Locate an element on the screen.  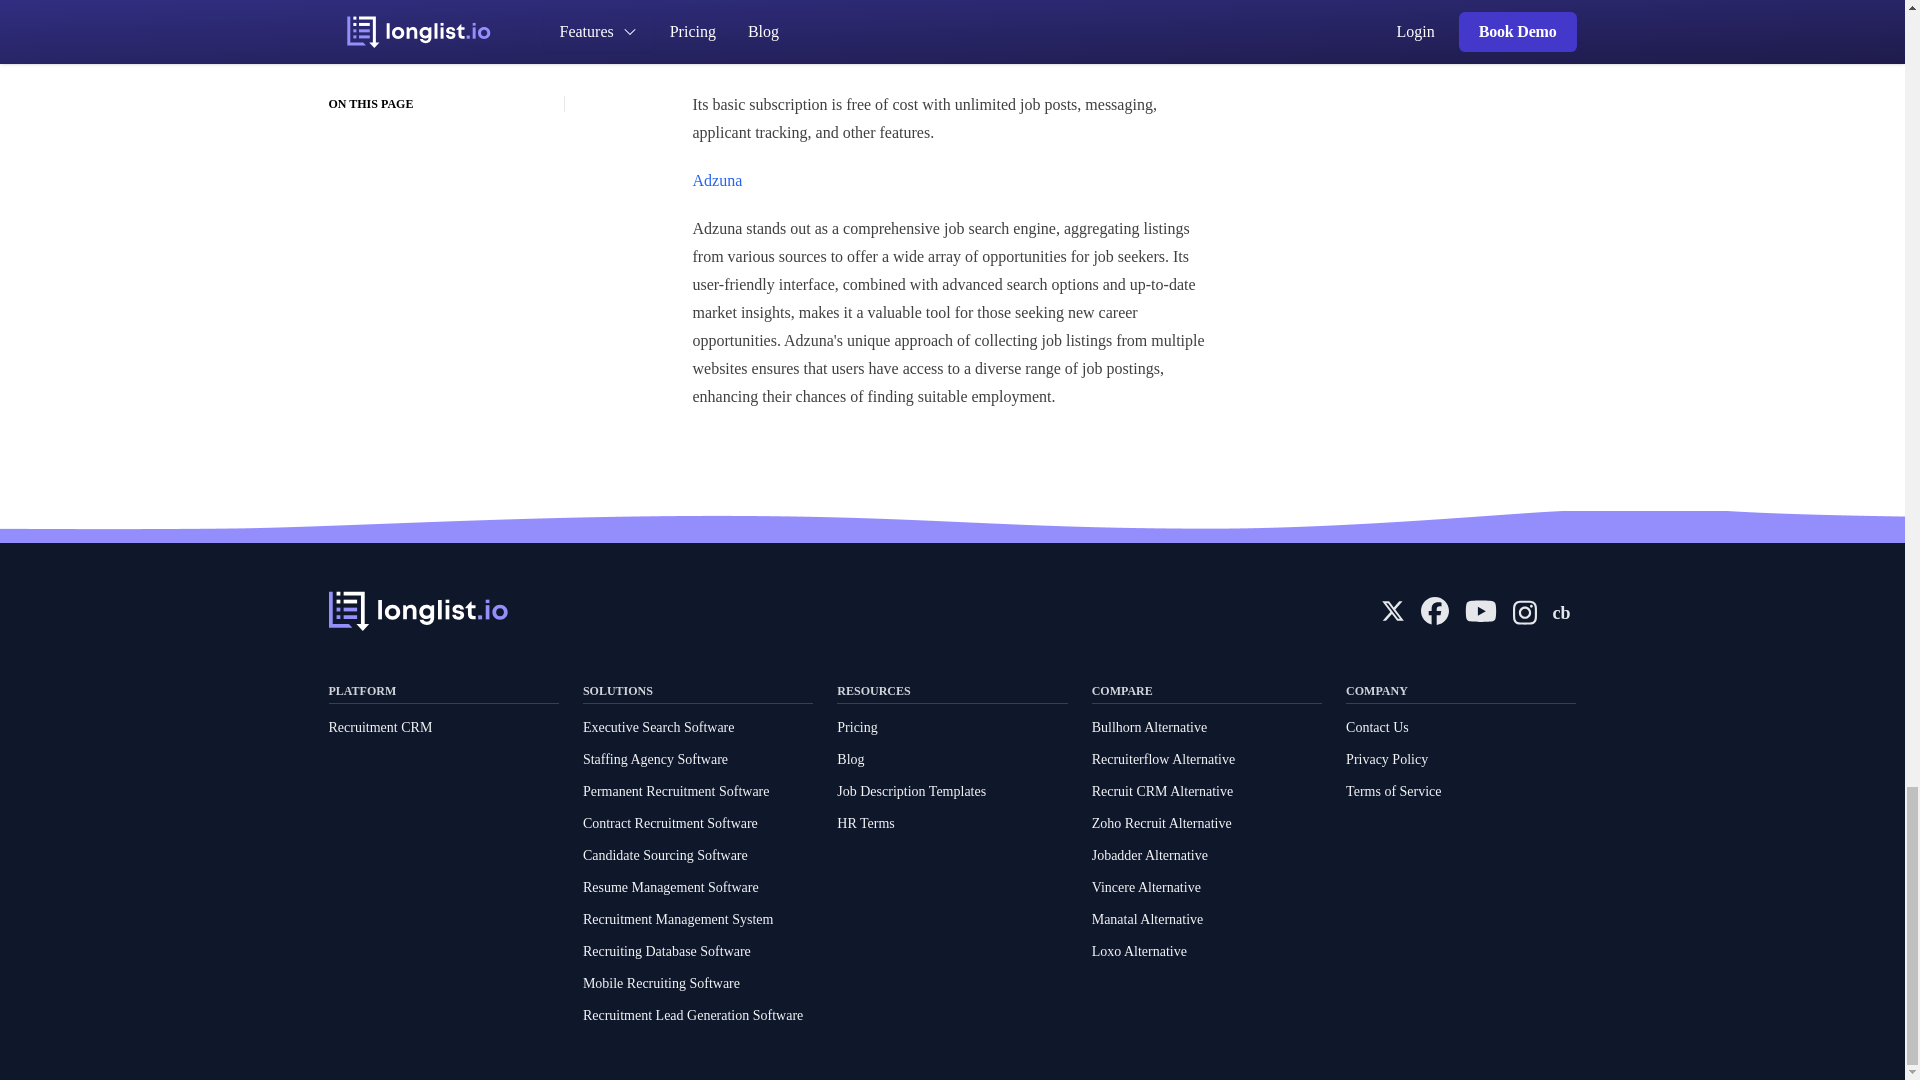
Recruitment CRM is located at coordinates (380, 728).